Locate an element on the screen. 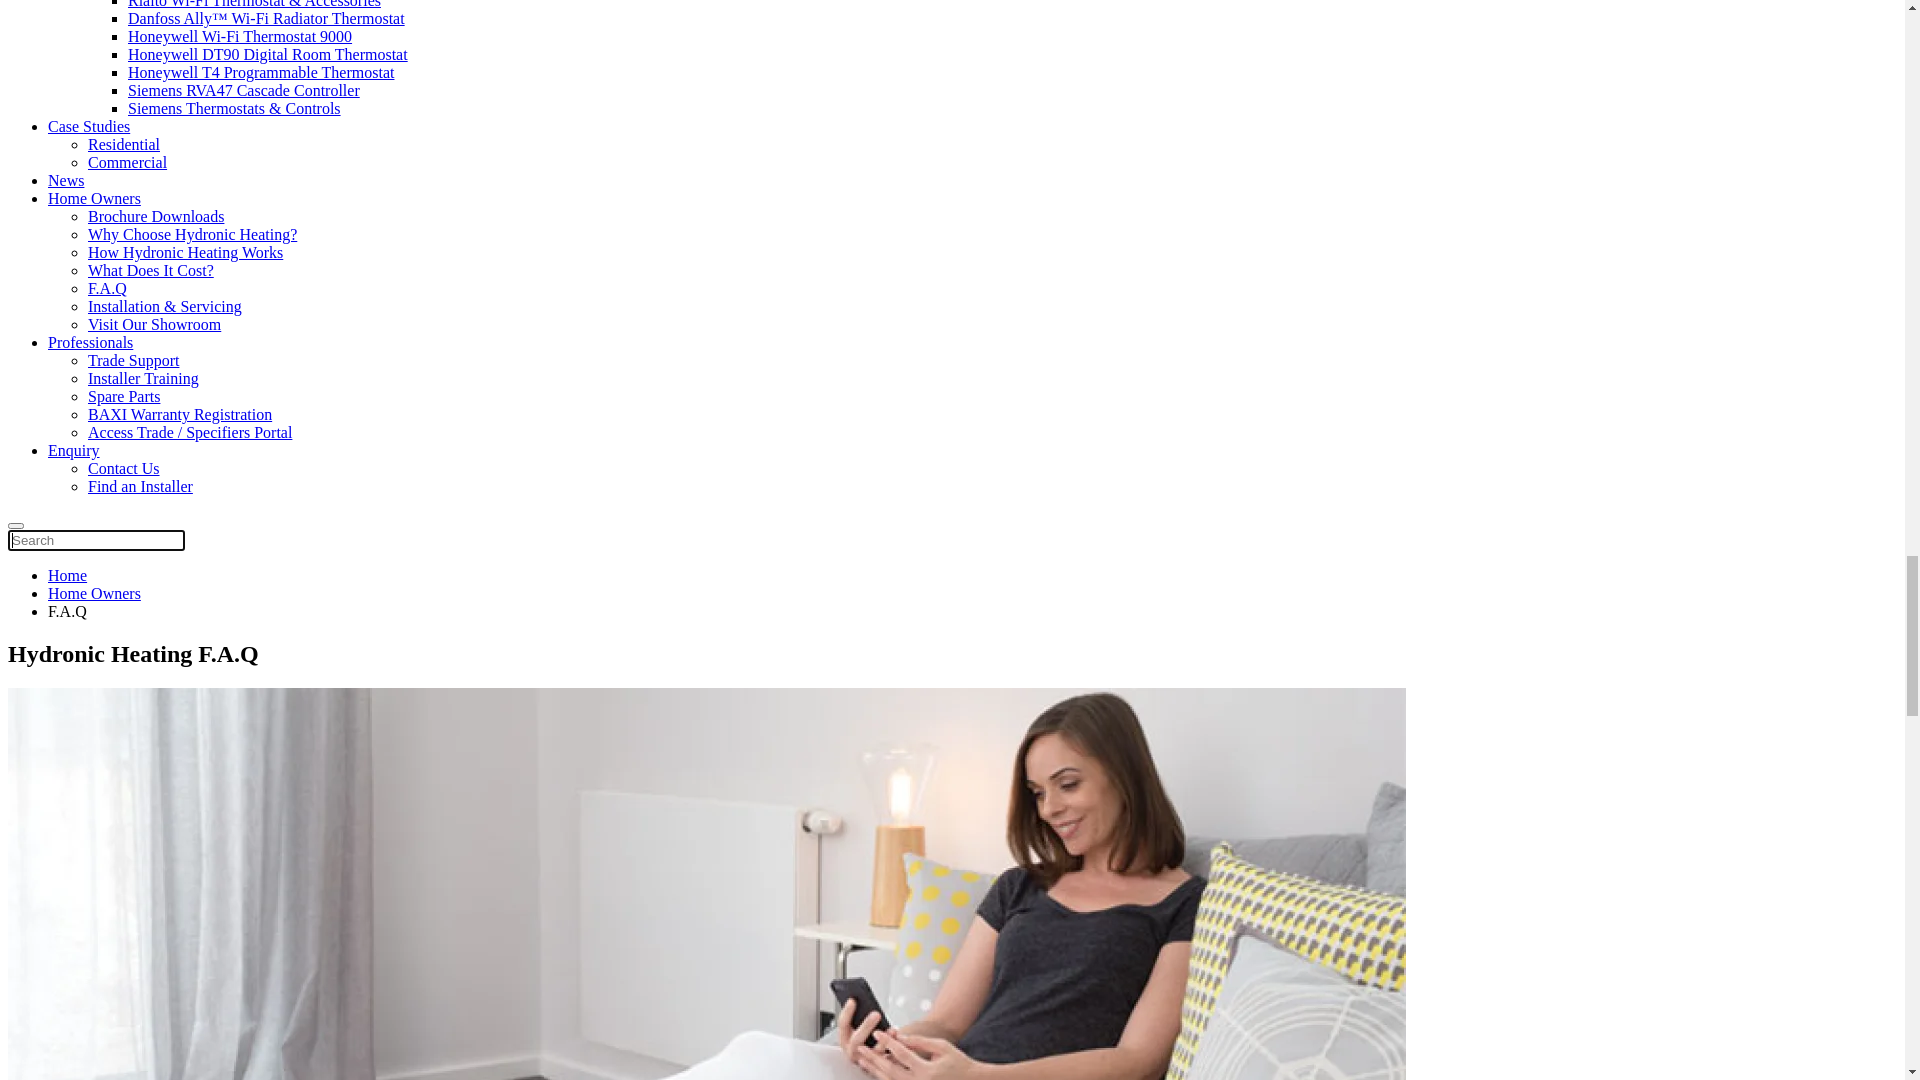 The image size is (1920, 1080). HydroHeat Supplies Hydronic System is located at coordinates (139, 96).